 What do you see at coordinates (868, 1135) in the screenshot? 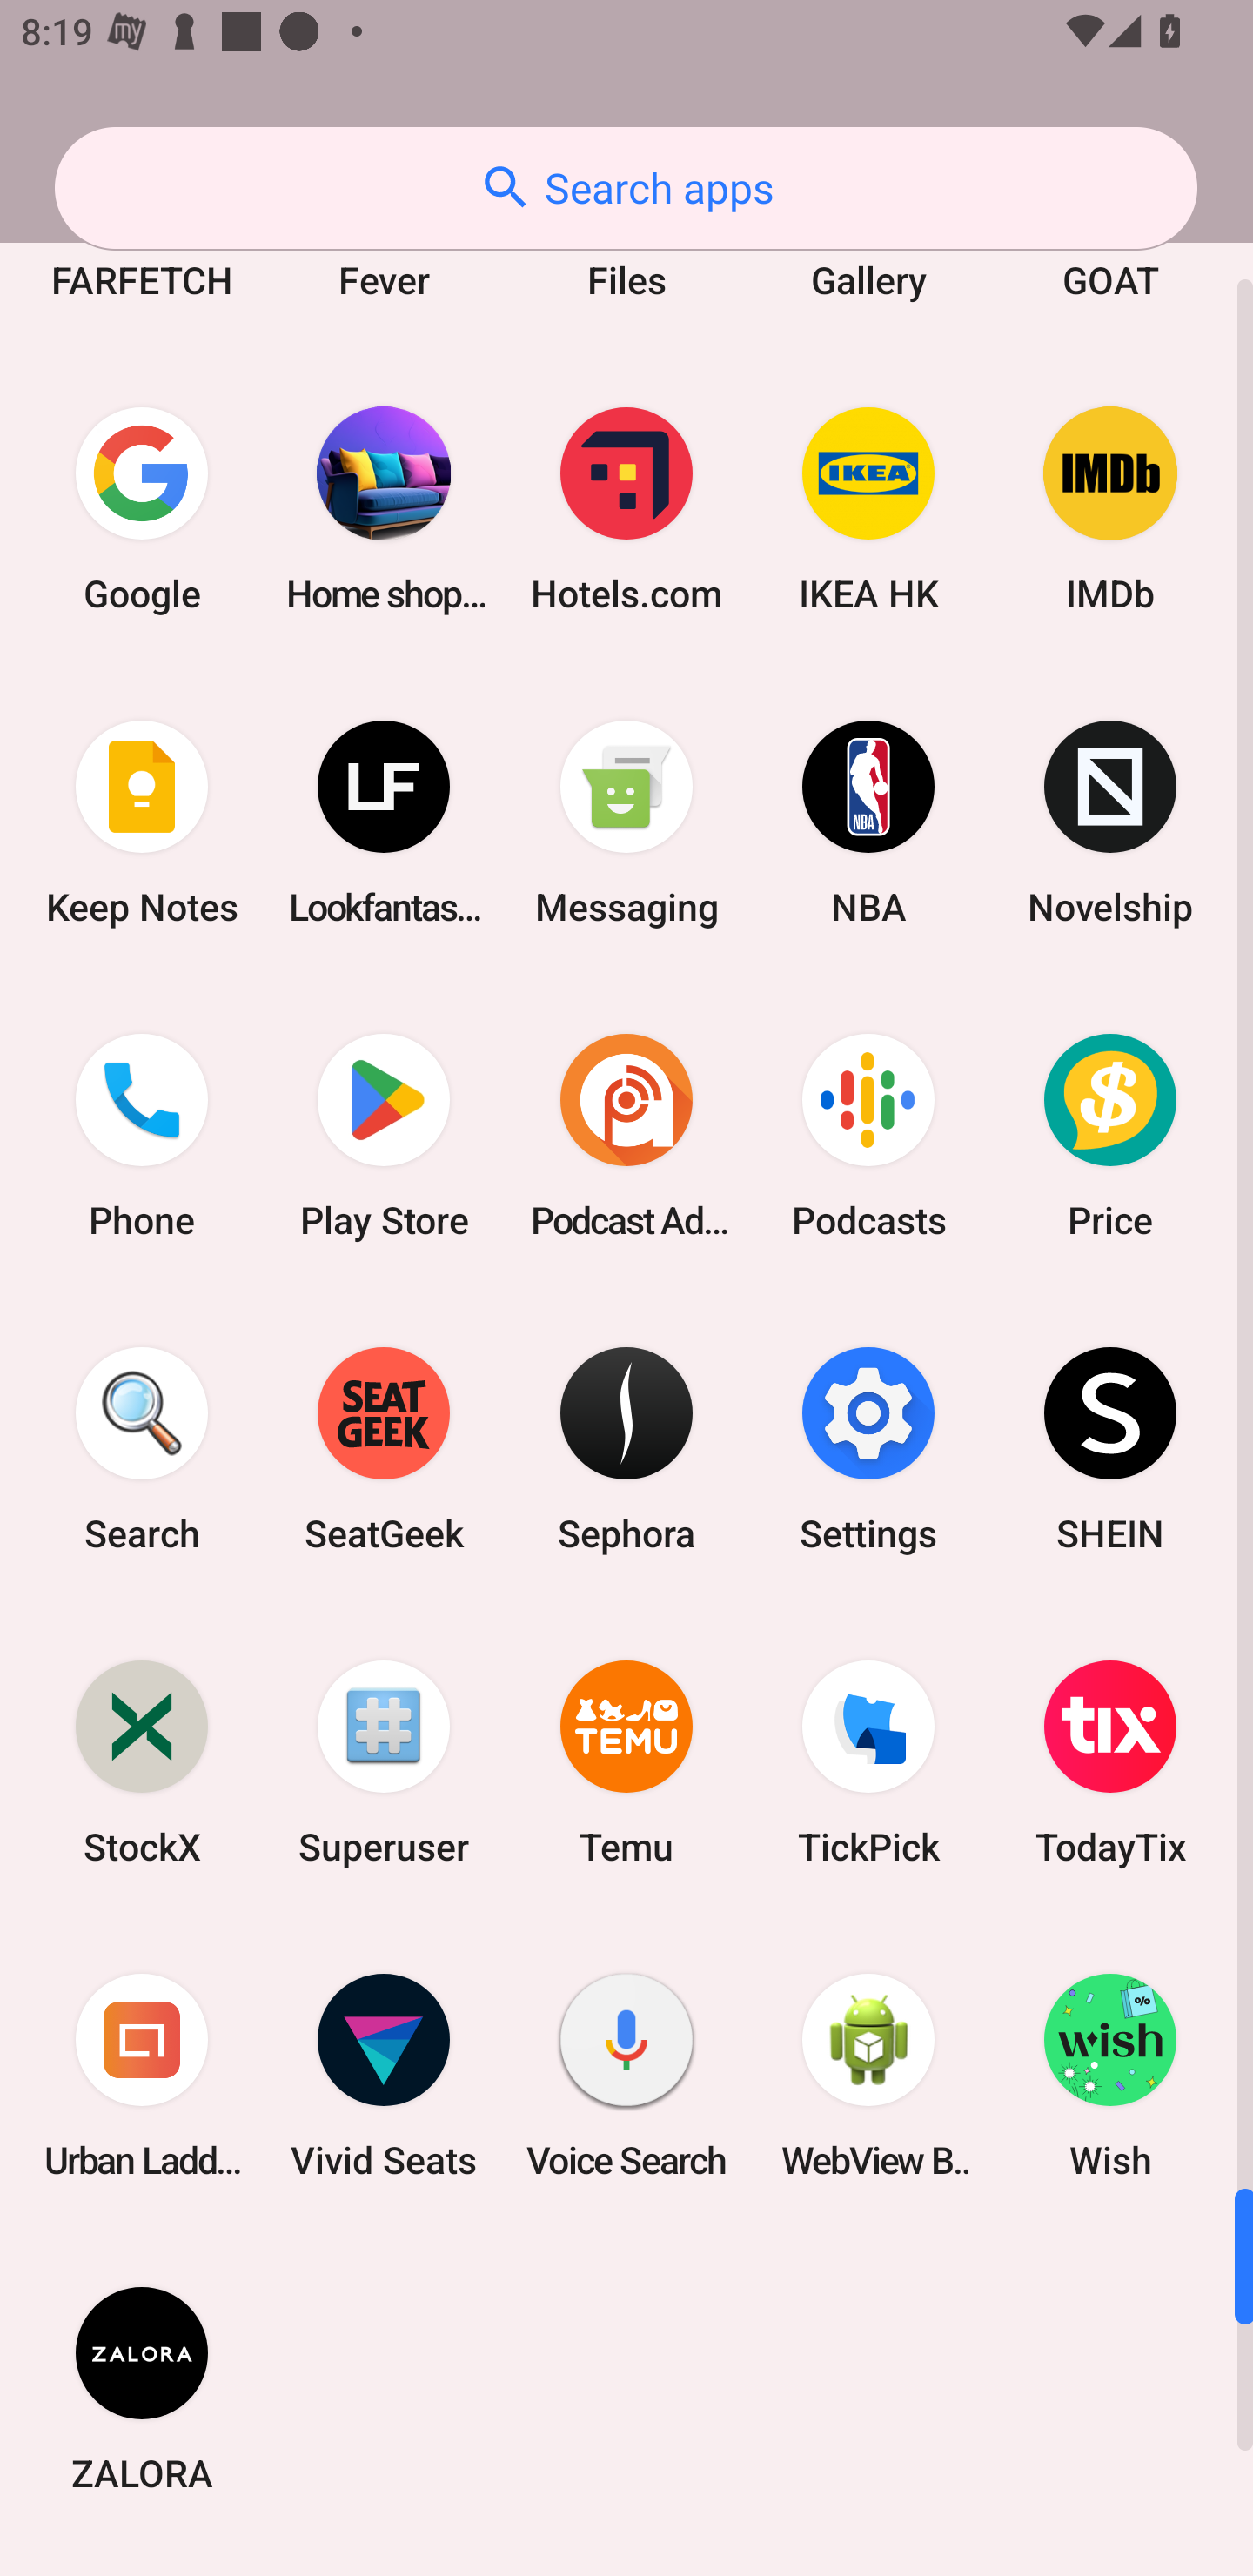
I see `Podcasts` at bounding box center [868, 1135].